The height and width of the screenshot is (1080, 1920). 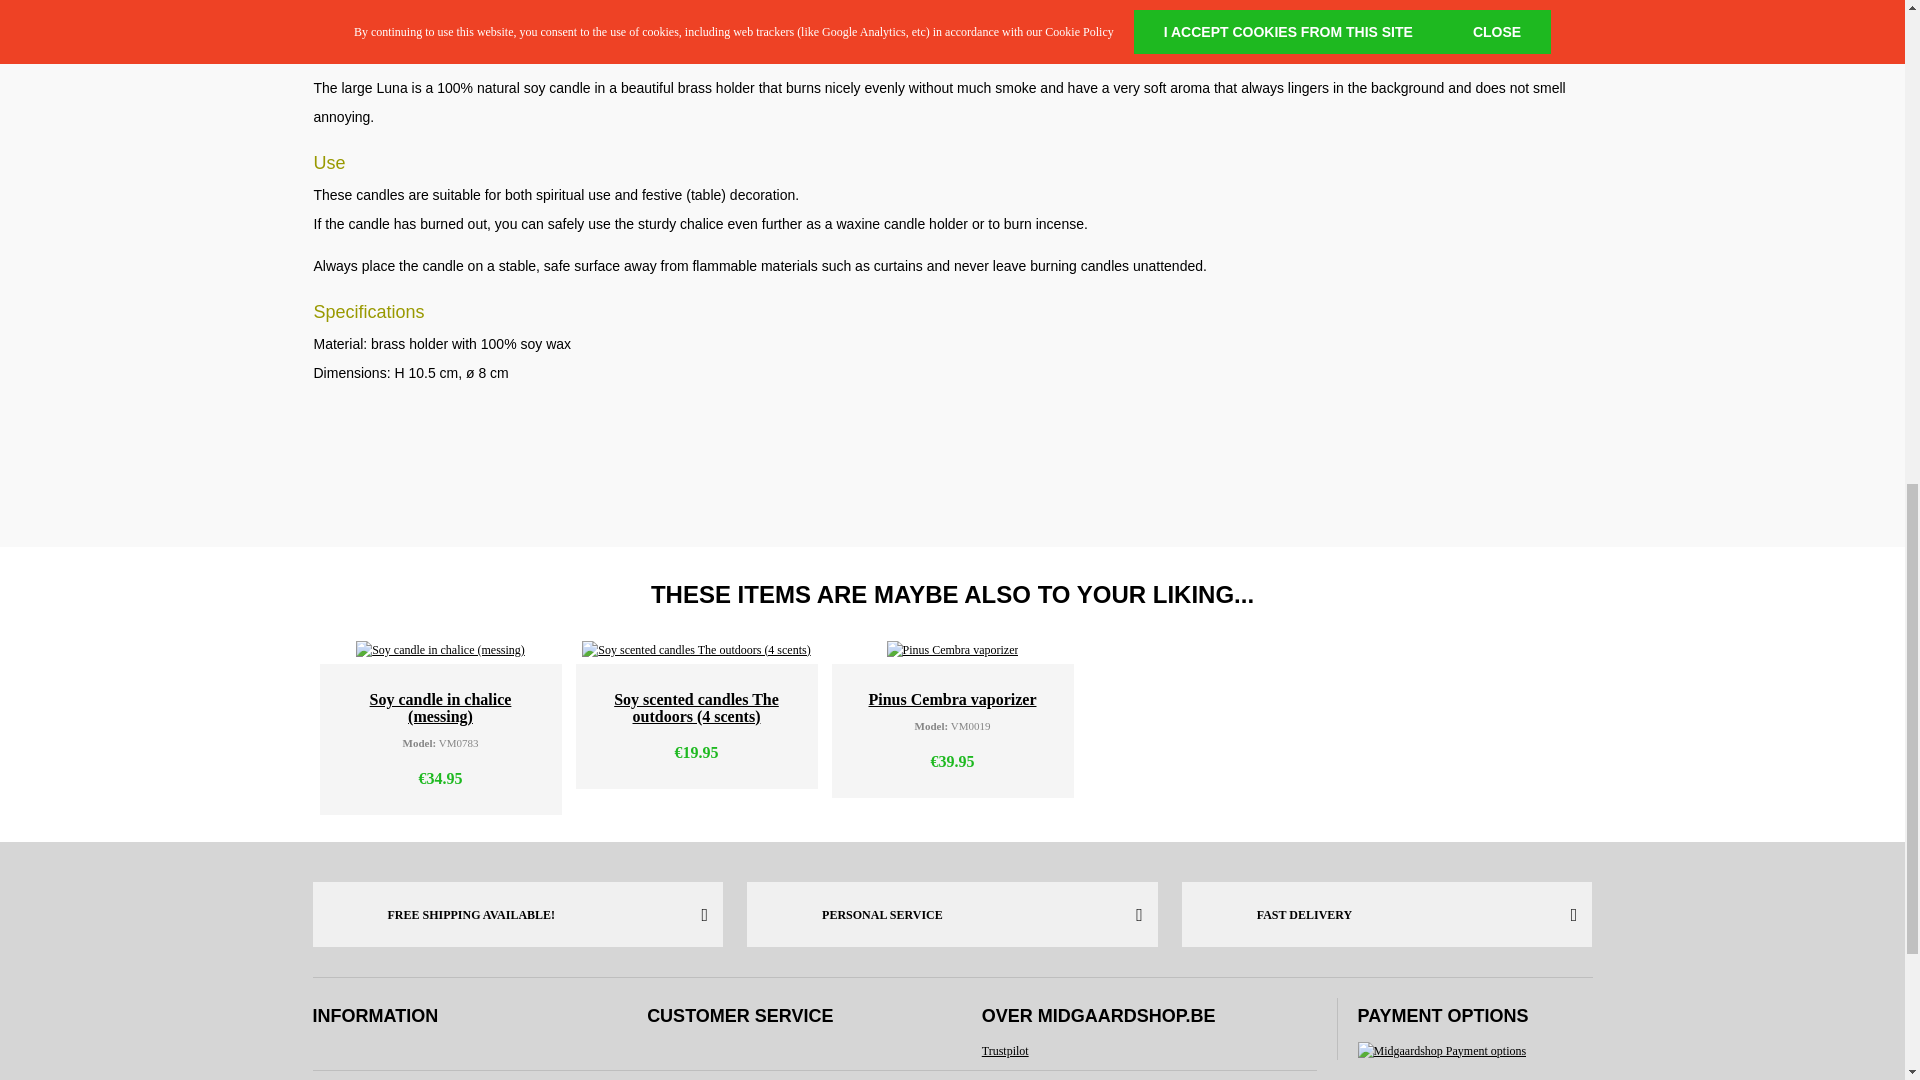 I want to click on Pinus Cembra aromaverspreider, so click(x=953, y=650).